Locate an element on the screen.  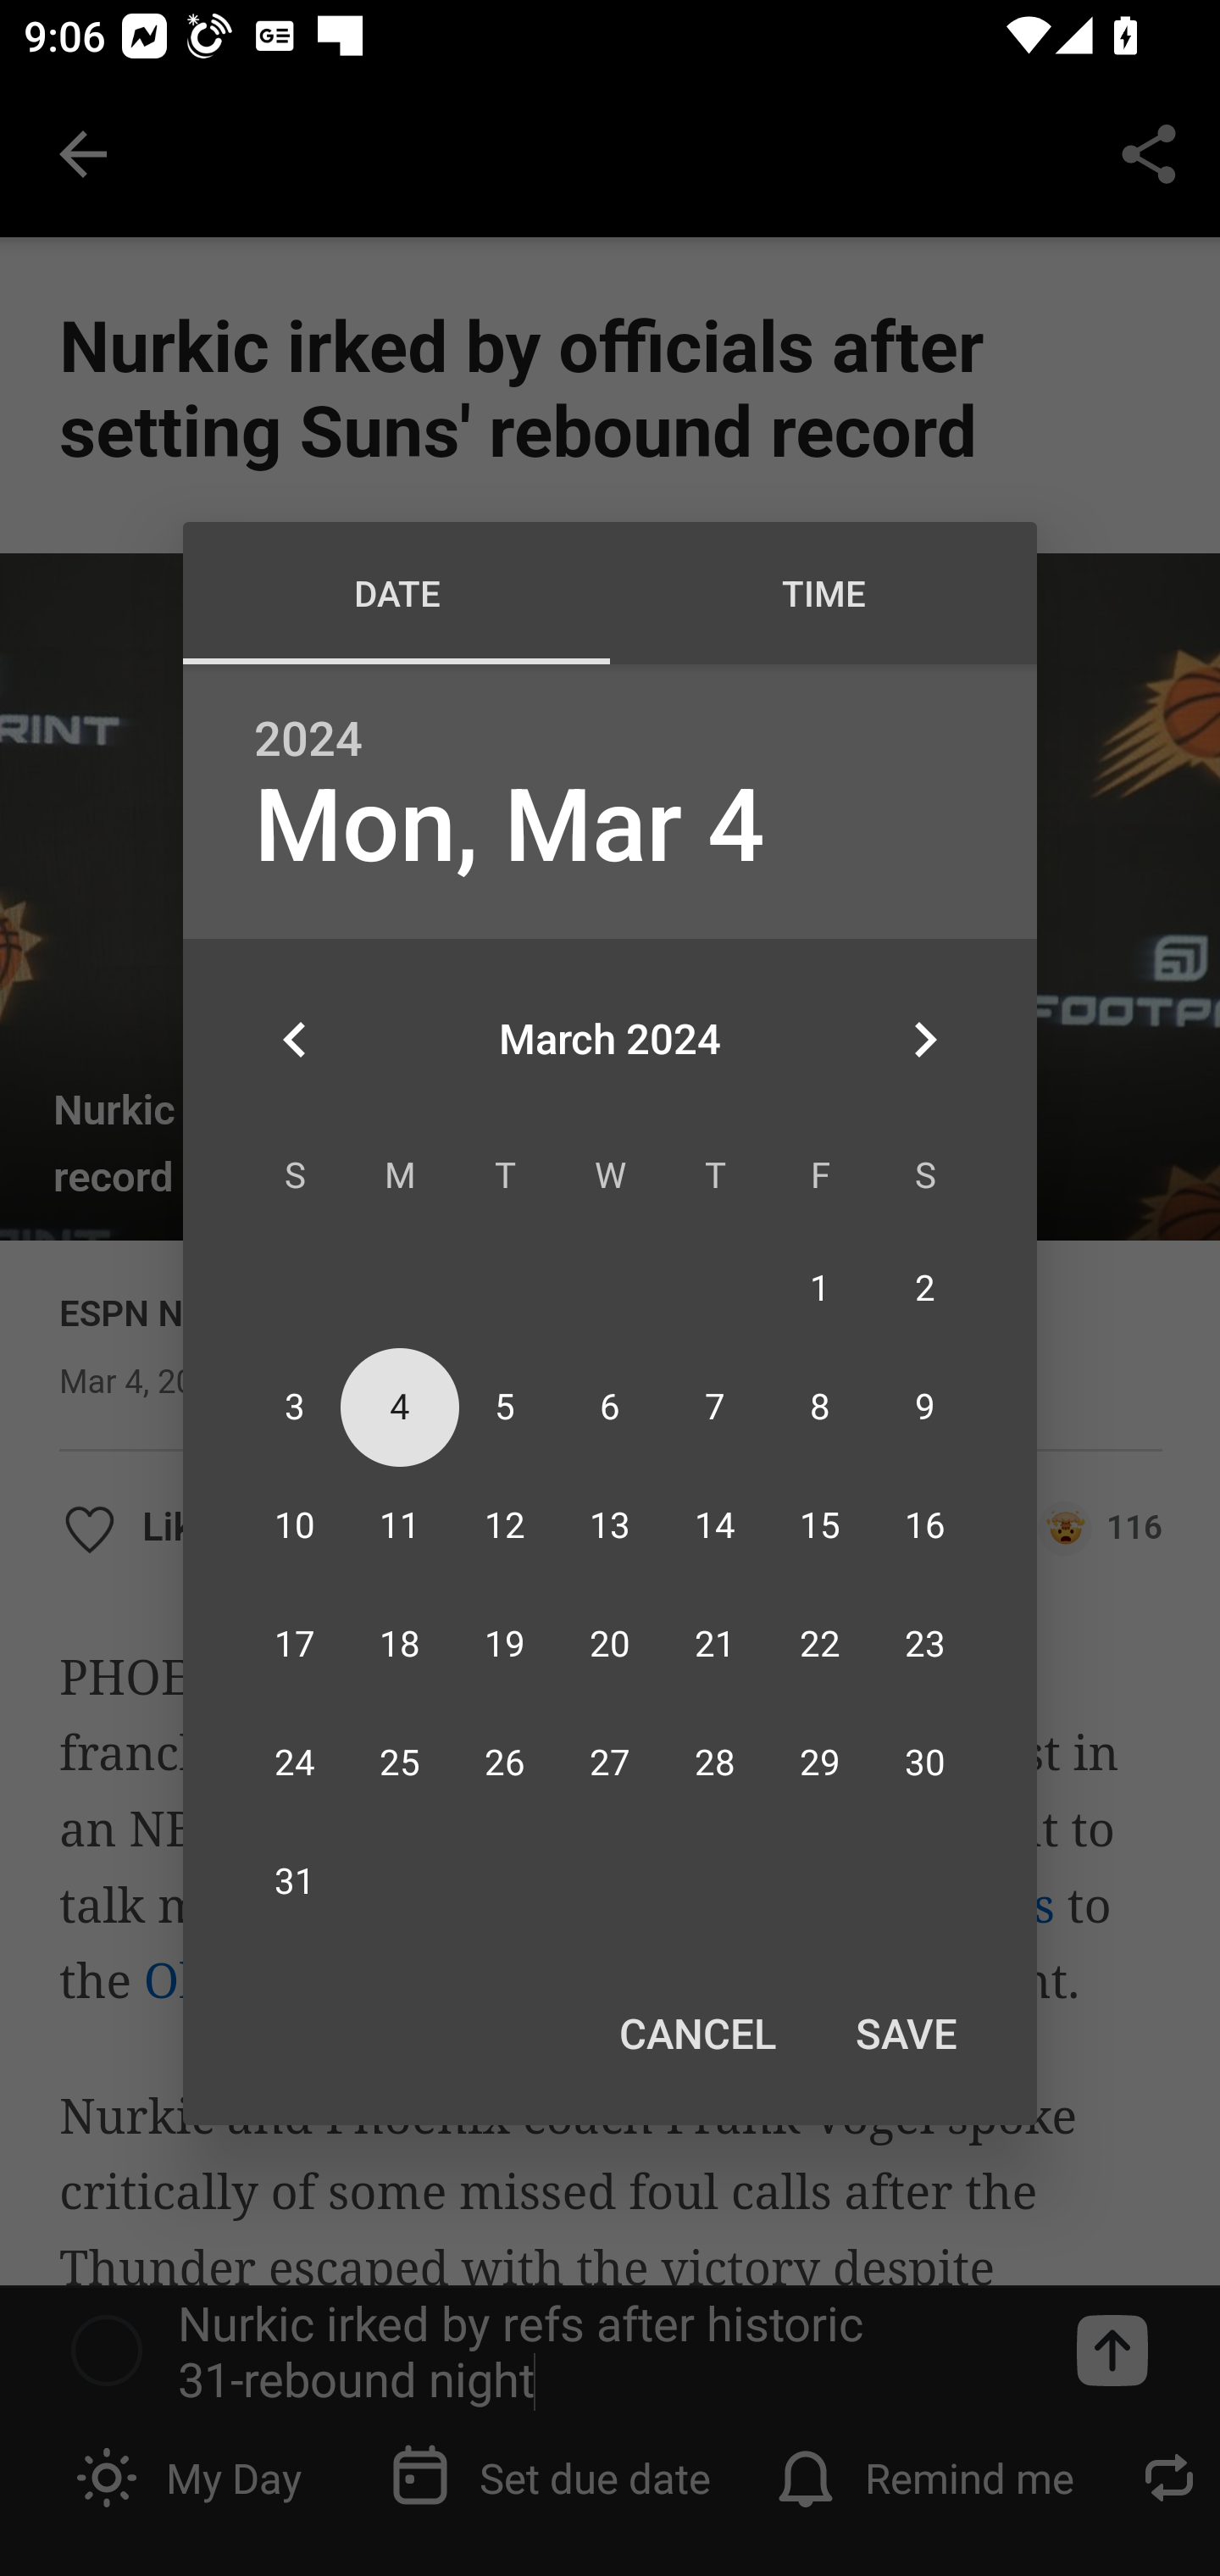
29 29 March 2024 is located at coordinates (819, 1764).